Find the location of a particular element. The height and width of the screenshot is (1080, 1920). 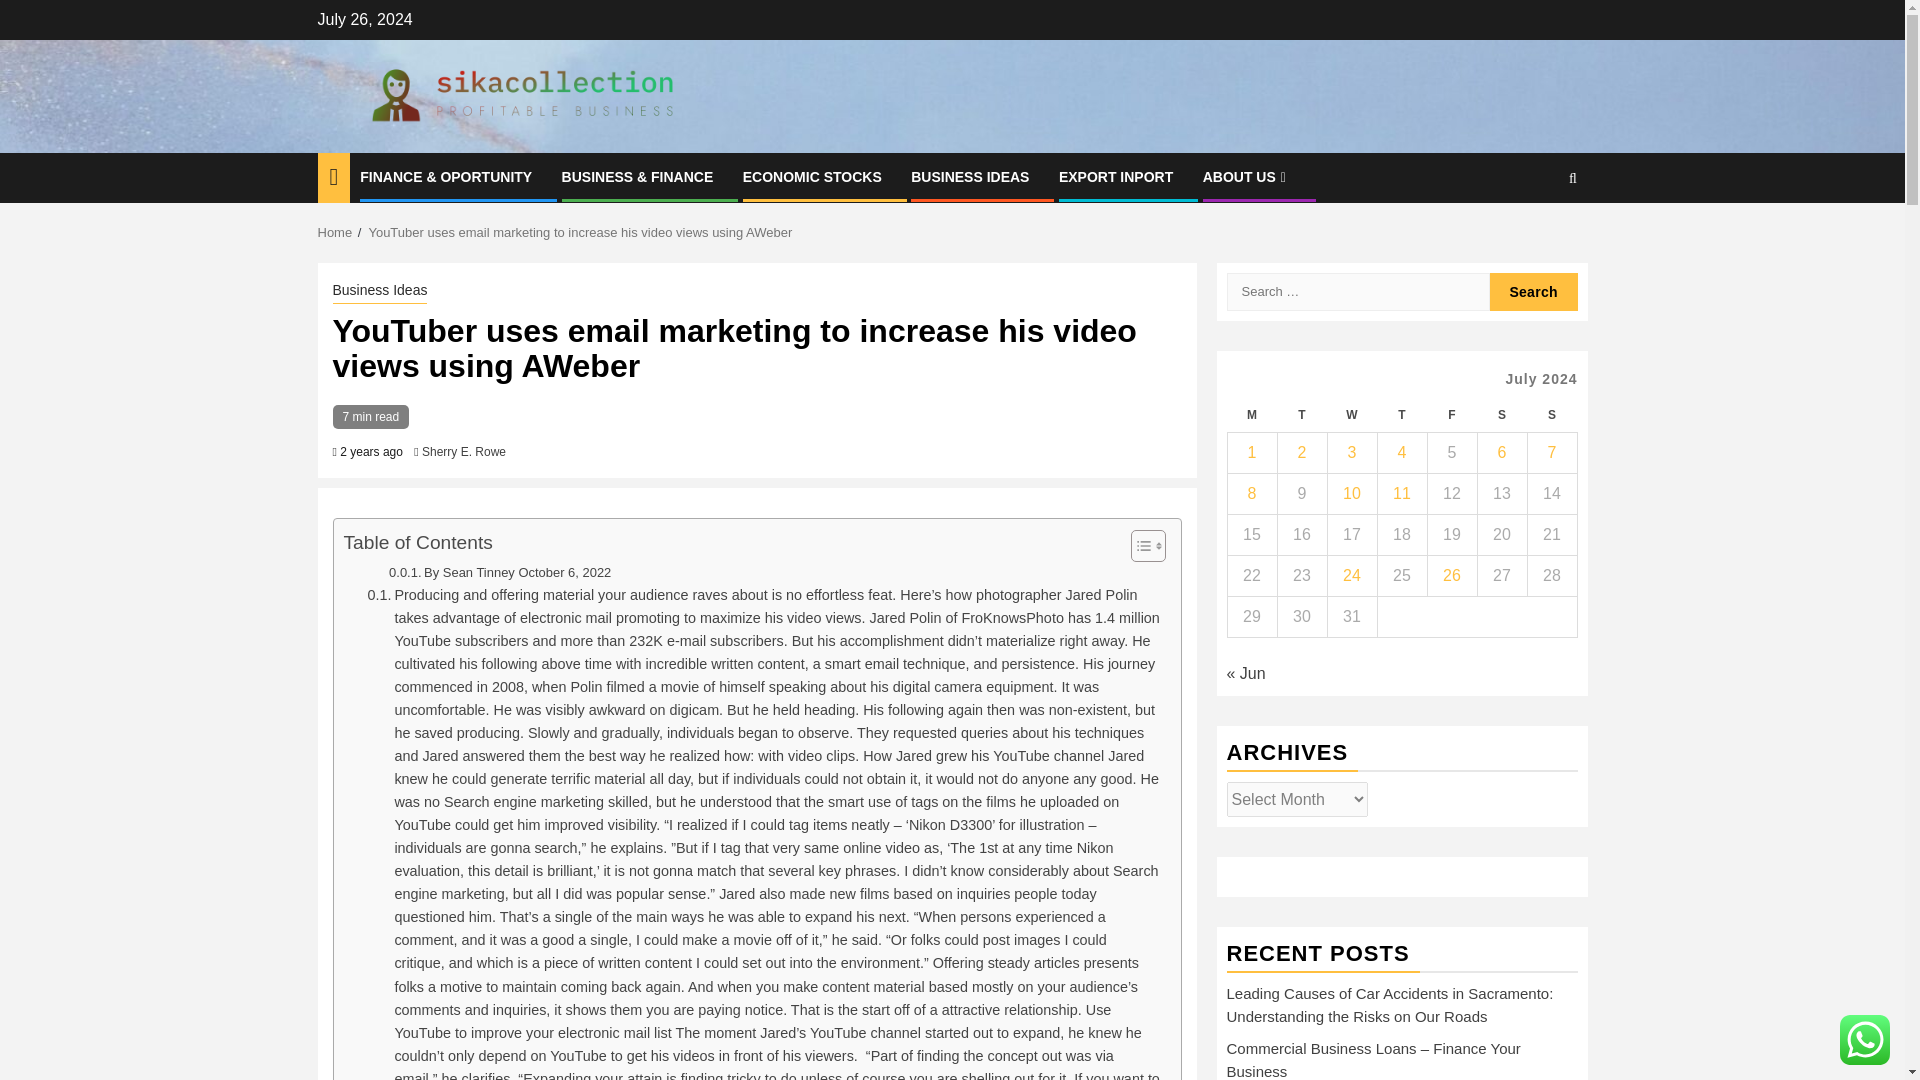

Thursday is located at coordinates (1401, 416).